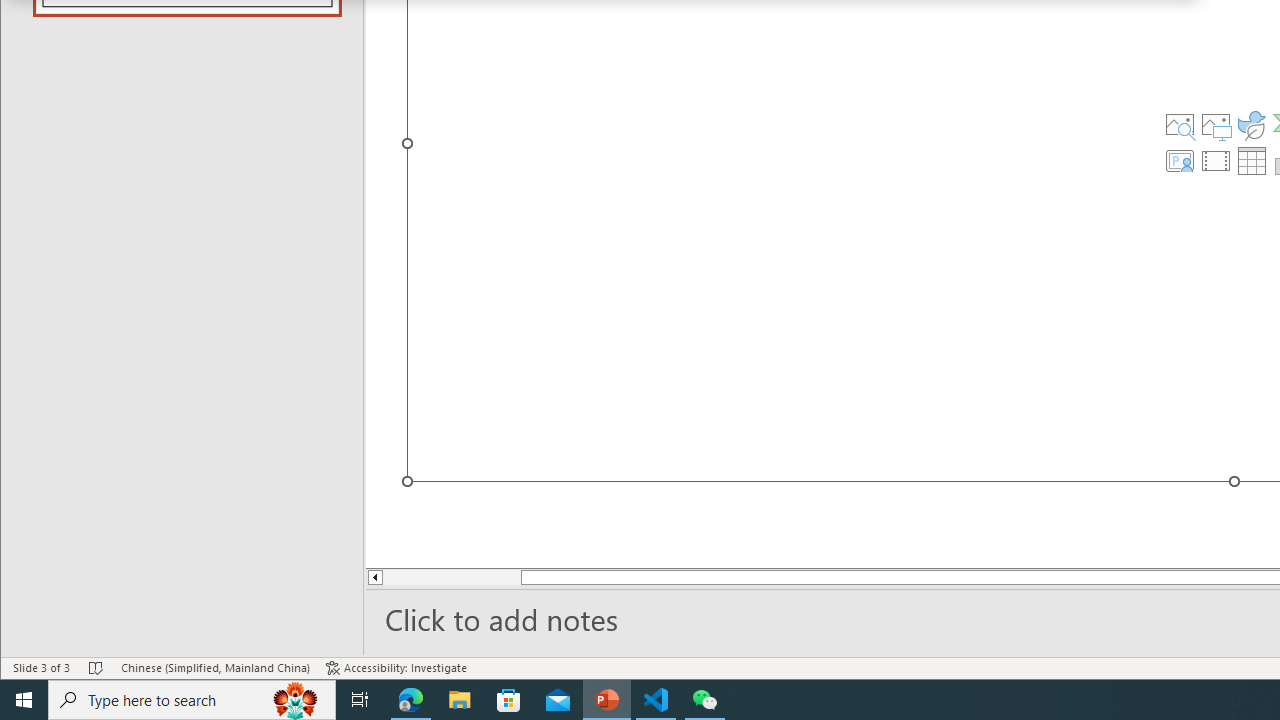 The width and height of the screenshot is (1280, 720). I want to click on Stock Images, so click(1179, 124).